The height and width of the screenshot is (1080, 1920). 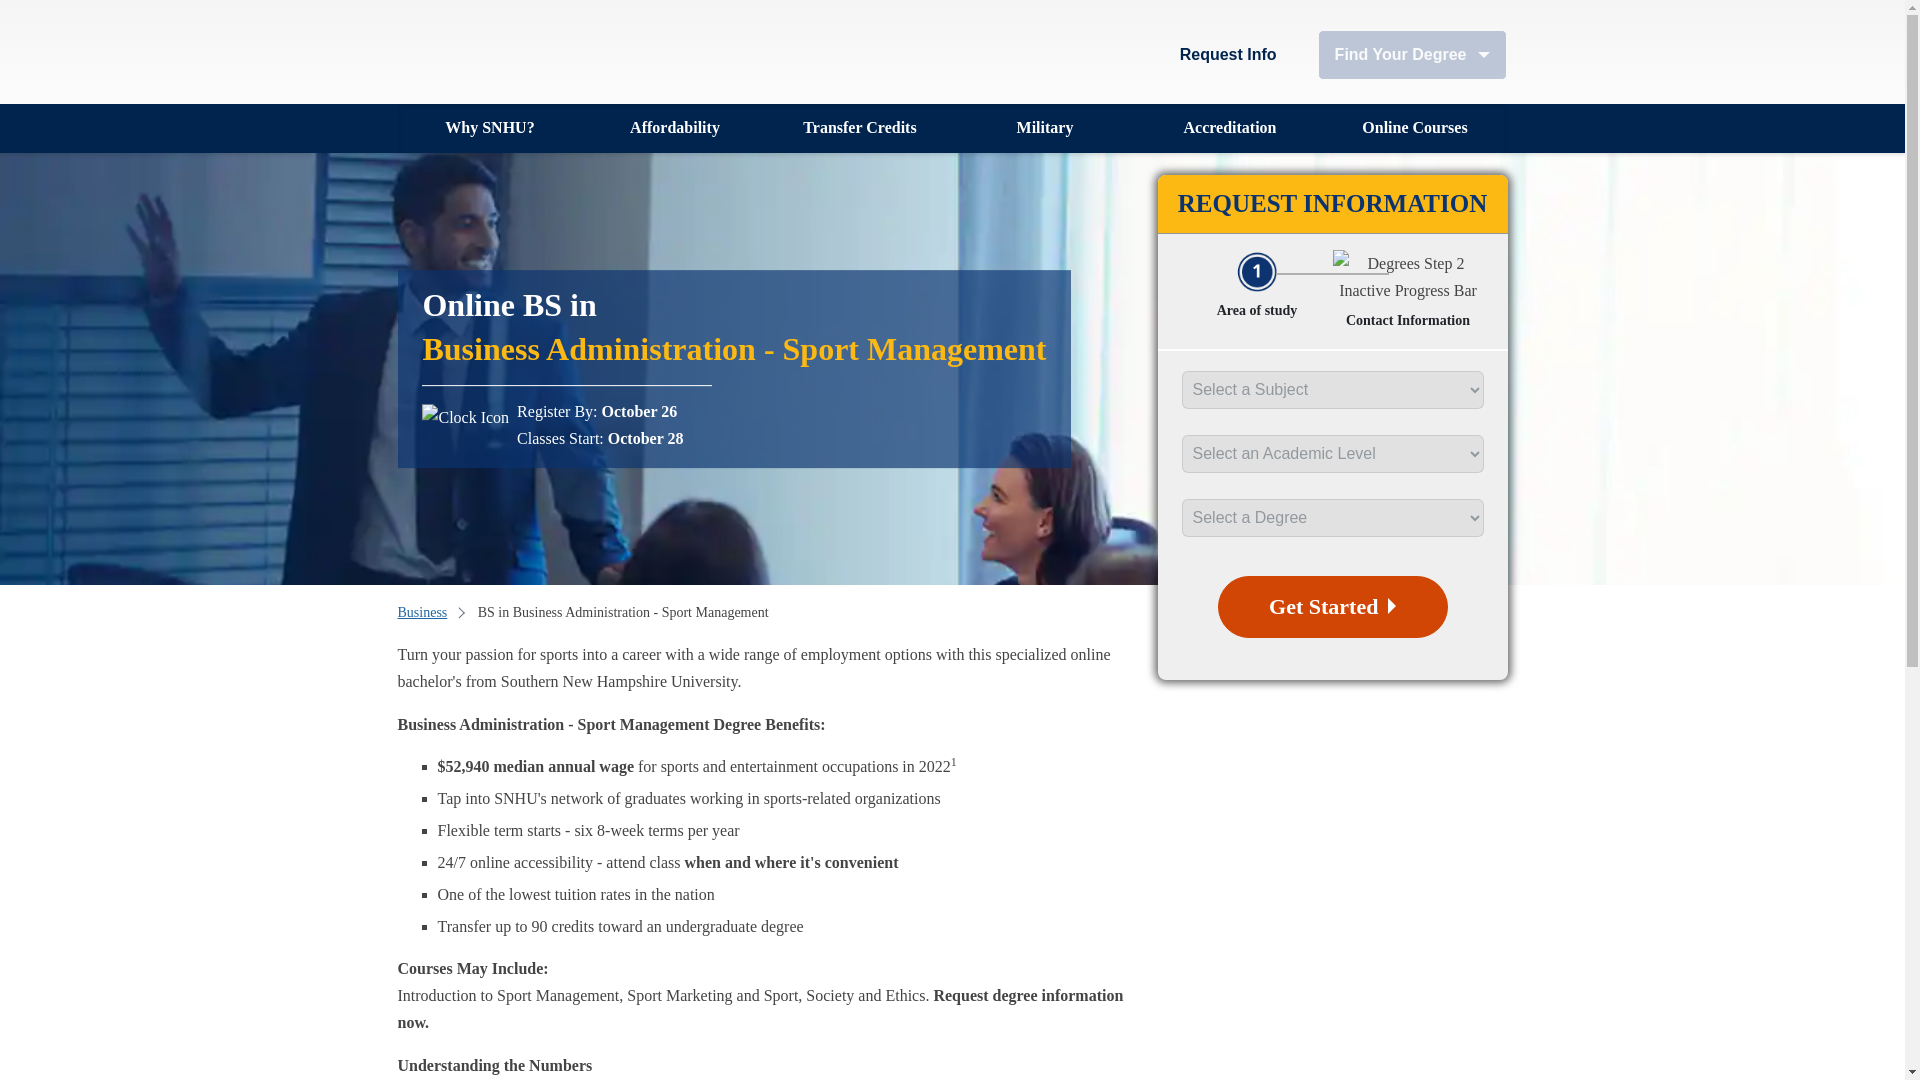 I want to click on Why SNHU?, so click(x=490, y=128).